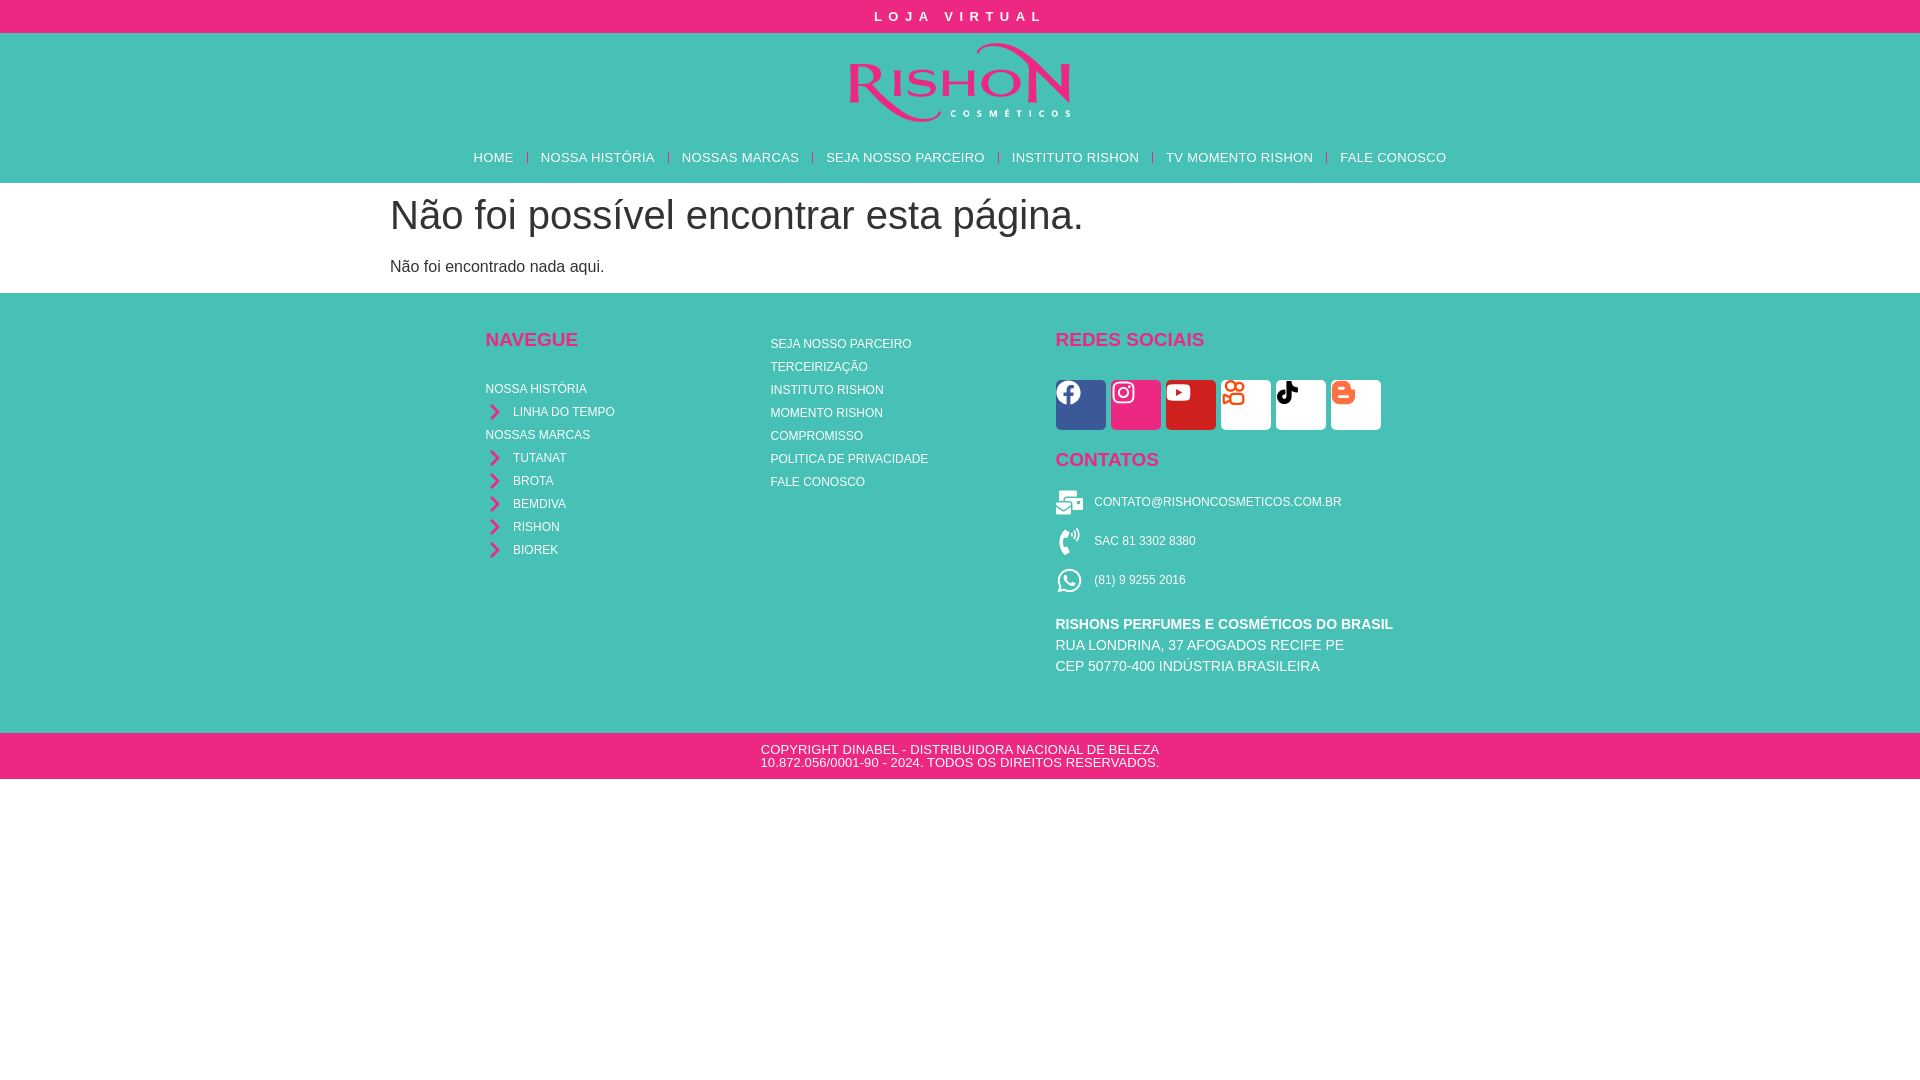 The image size is (1920, 1080). I want to click on NOSSAS MARCAS, so click(740, 156).